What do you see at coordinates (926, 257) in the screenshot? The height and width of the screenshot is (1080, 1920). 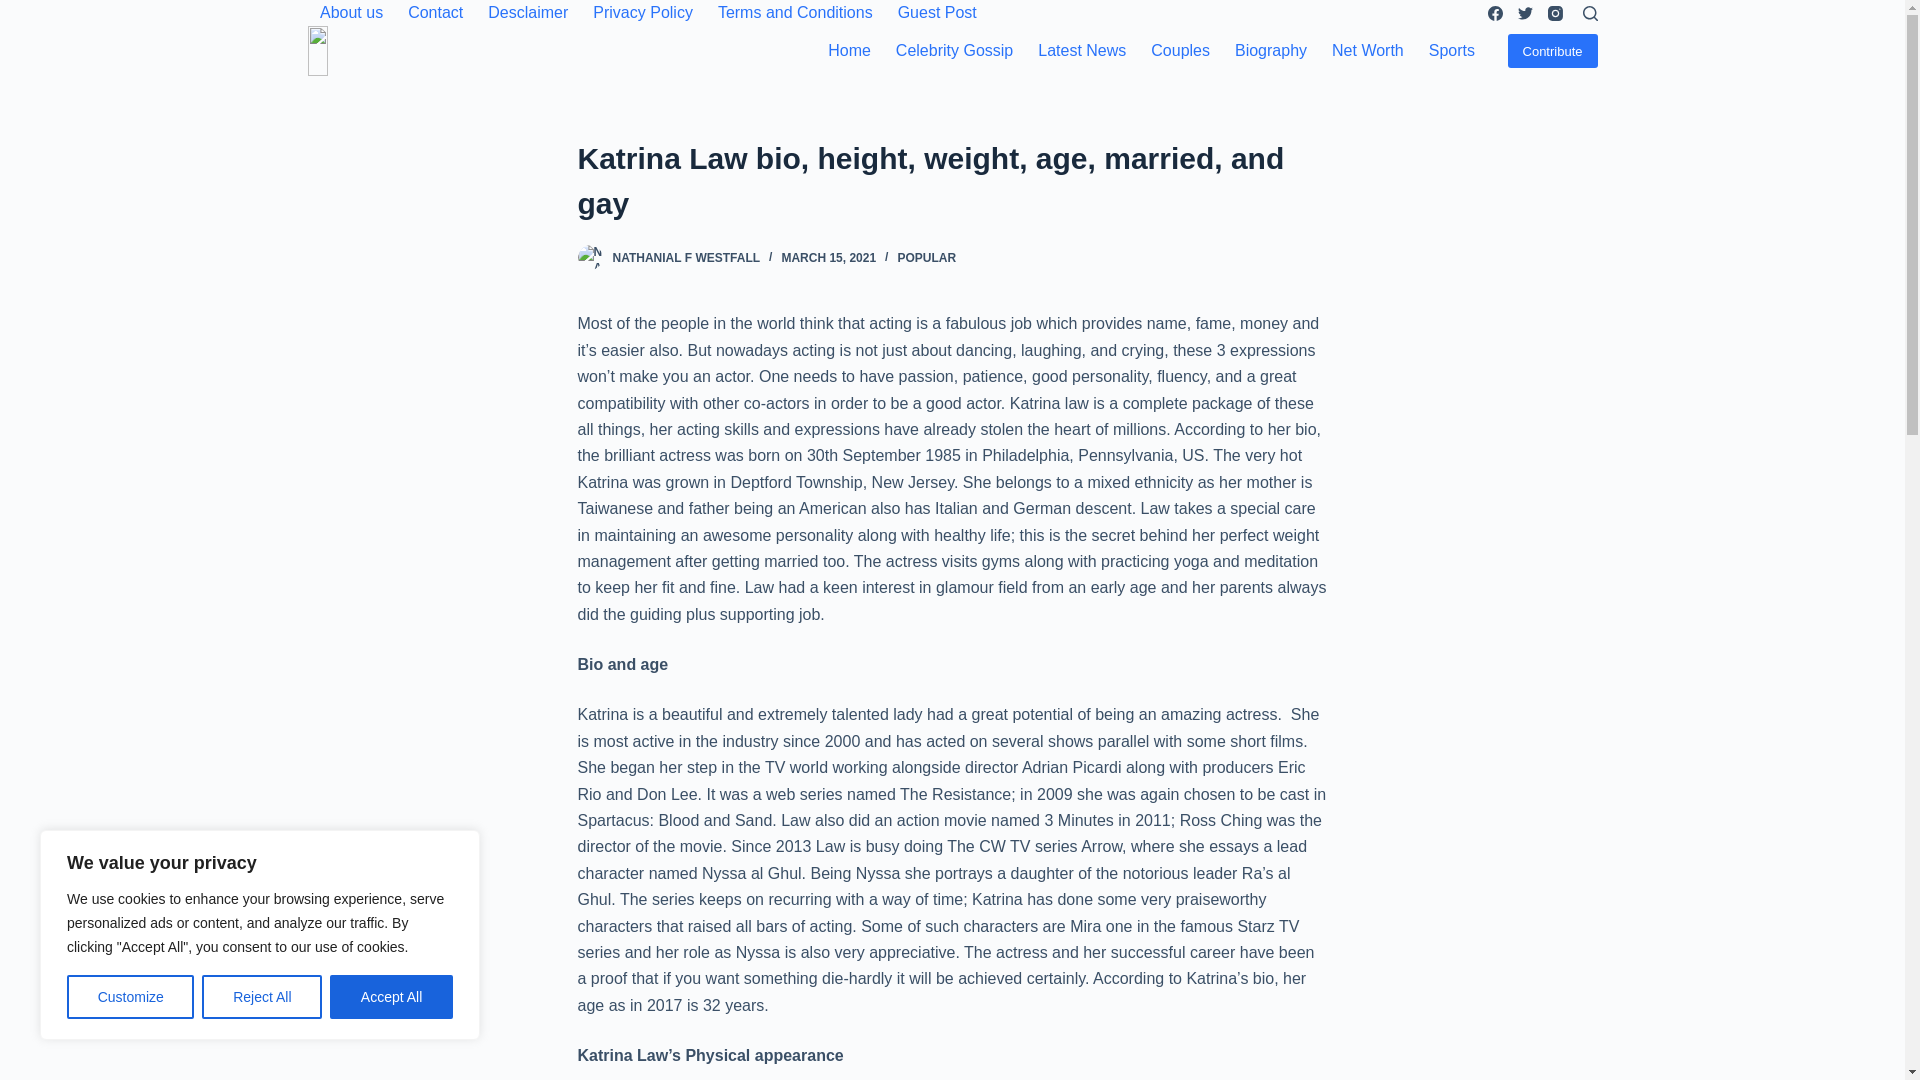 I see `POPULAR` at bounding box center [926, 257].